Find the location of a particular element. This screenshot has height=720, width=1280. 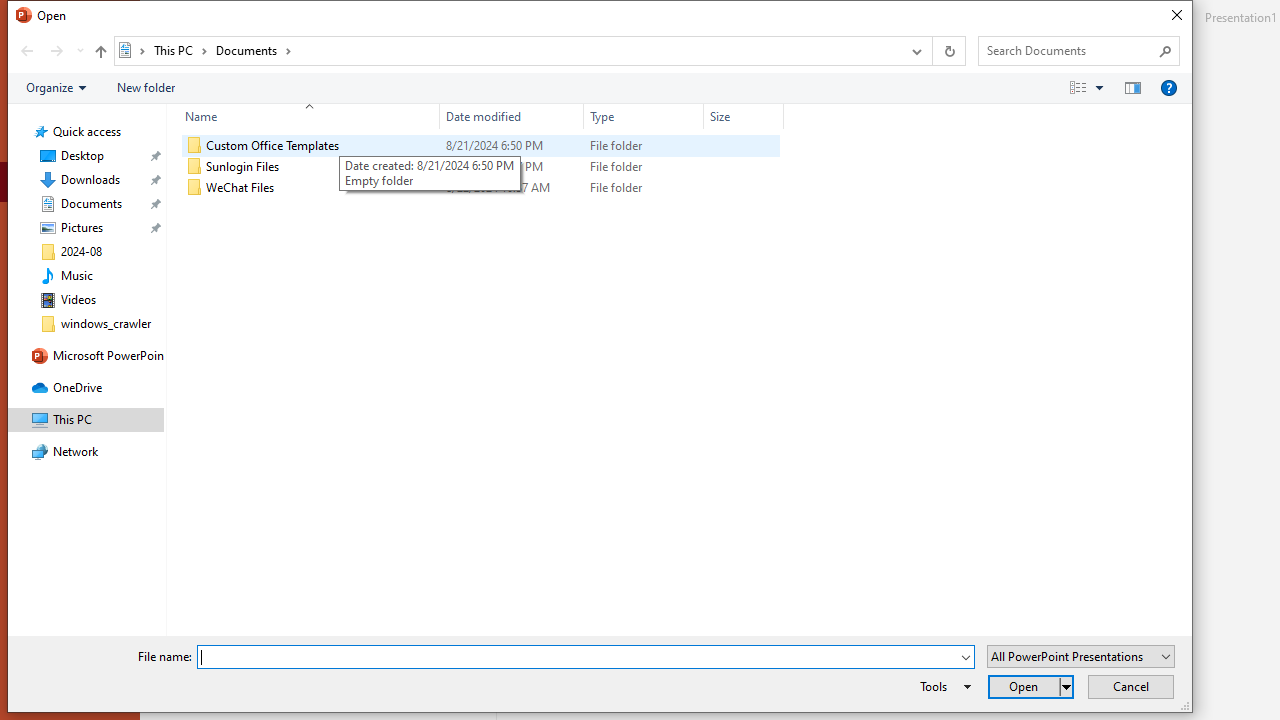

Address band toolbar is located at coordinates (932, 51).